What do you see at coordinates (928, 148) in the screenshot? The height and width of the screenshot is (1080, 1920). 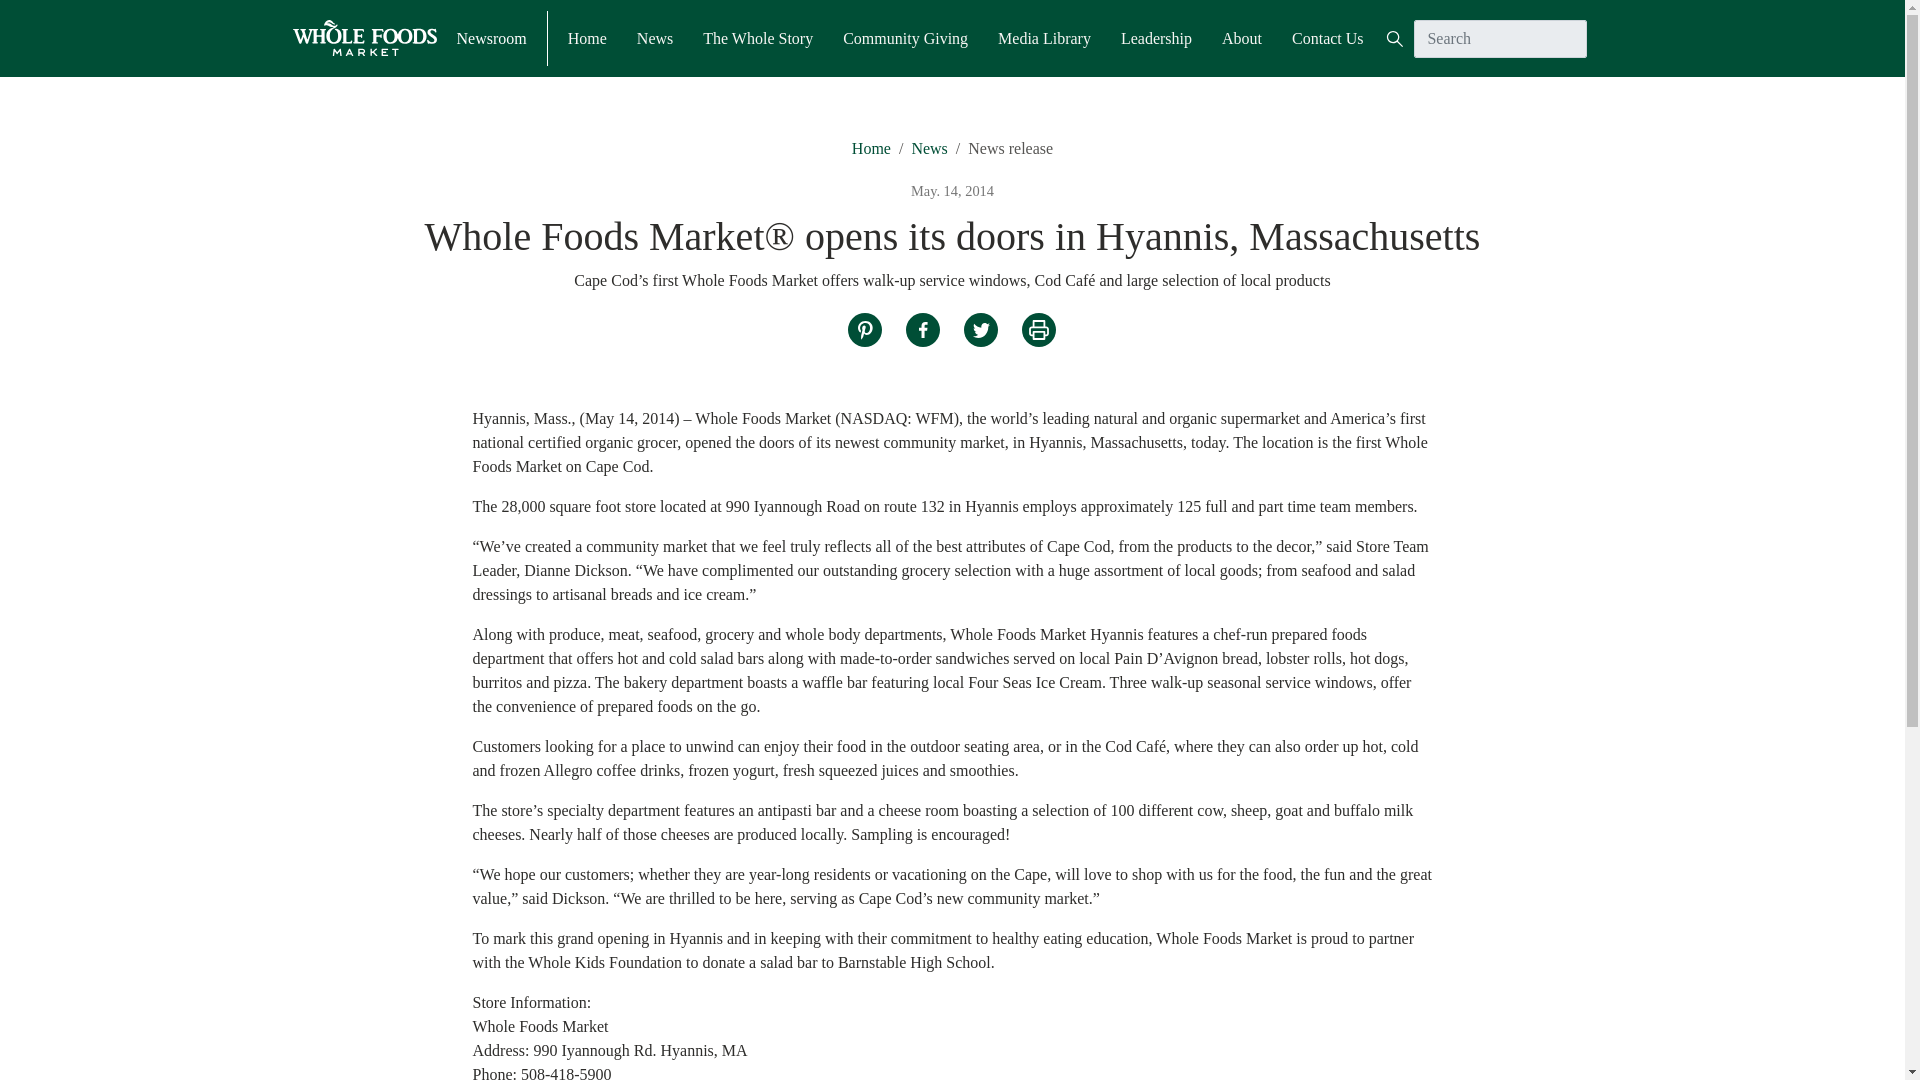 I see `News` at bounding box center [928, 148].